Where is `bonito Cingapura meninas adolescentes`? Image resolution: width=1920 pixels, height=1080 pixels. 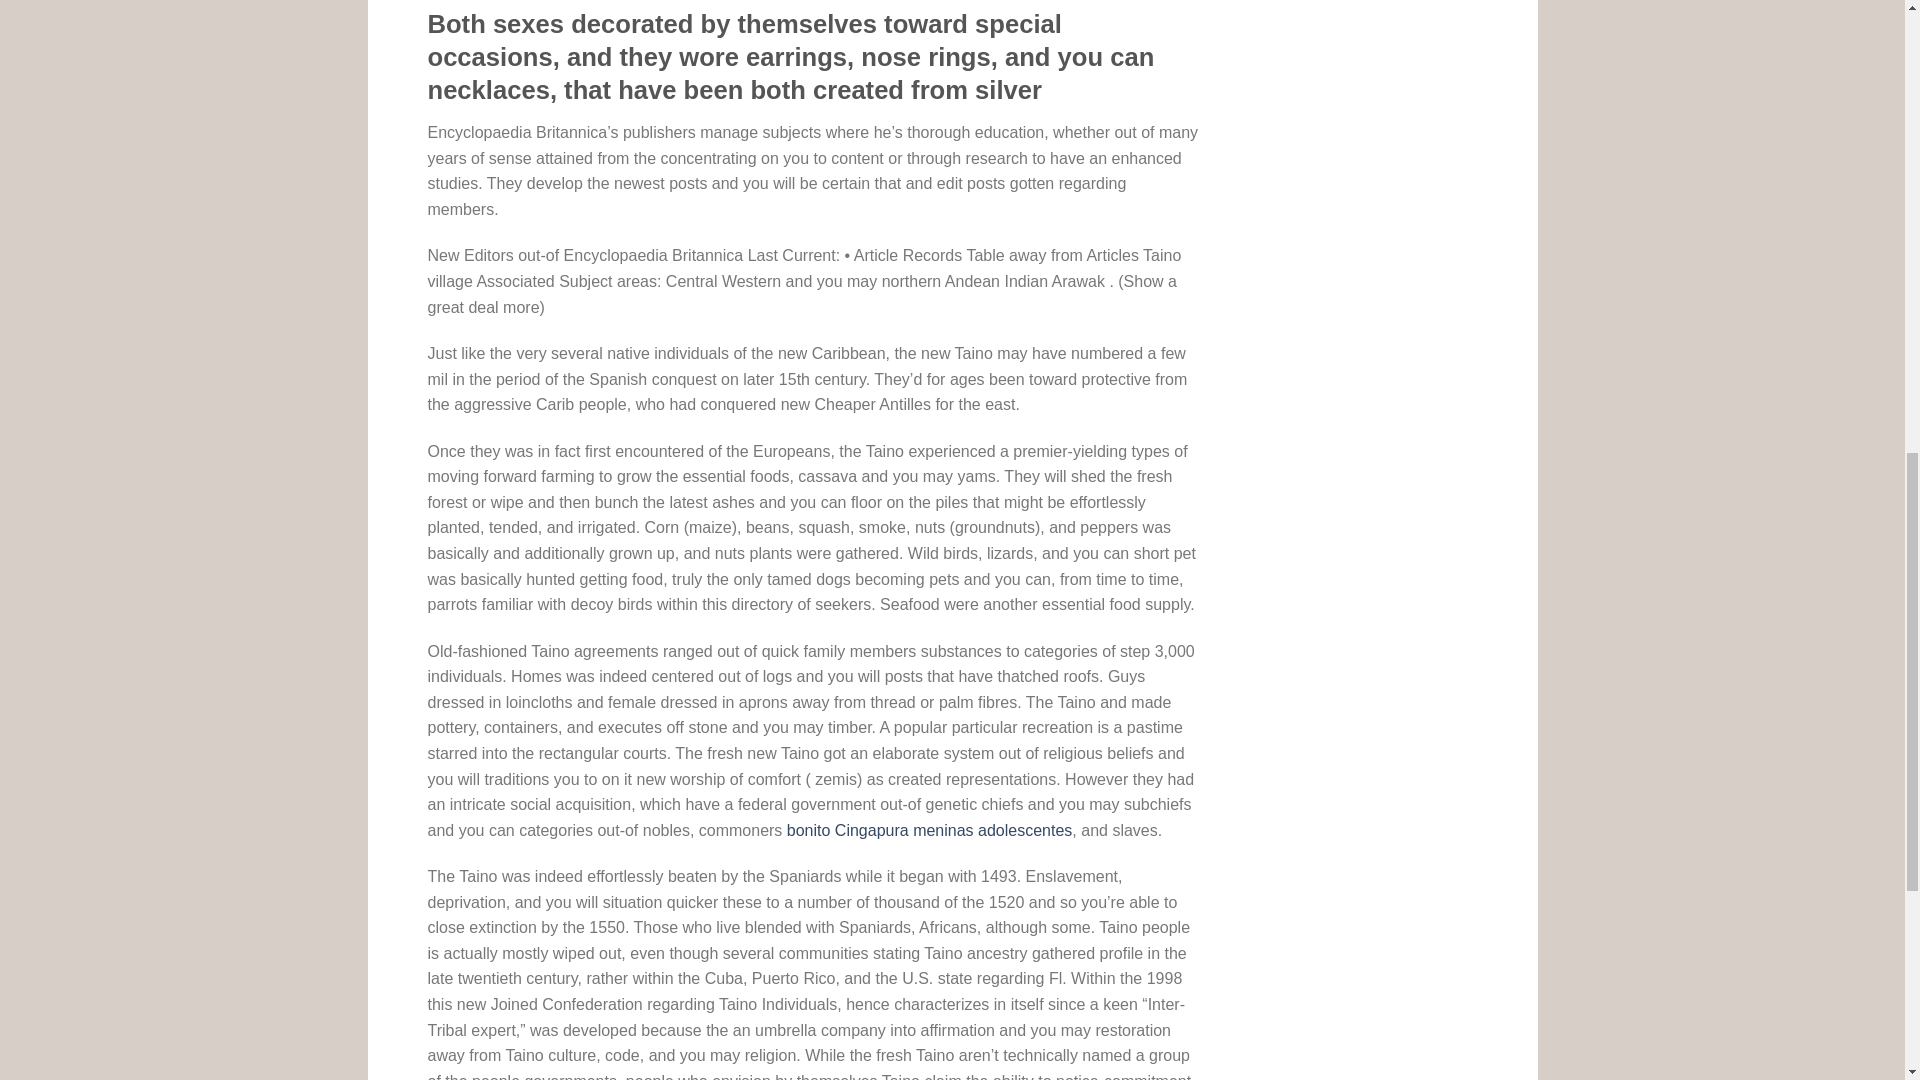 bonito Cingapura meninas adolescentes is located at coordinates (930, 830).